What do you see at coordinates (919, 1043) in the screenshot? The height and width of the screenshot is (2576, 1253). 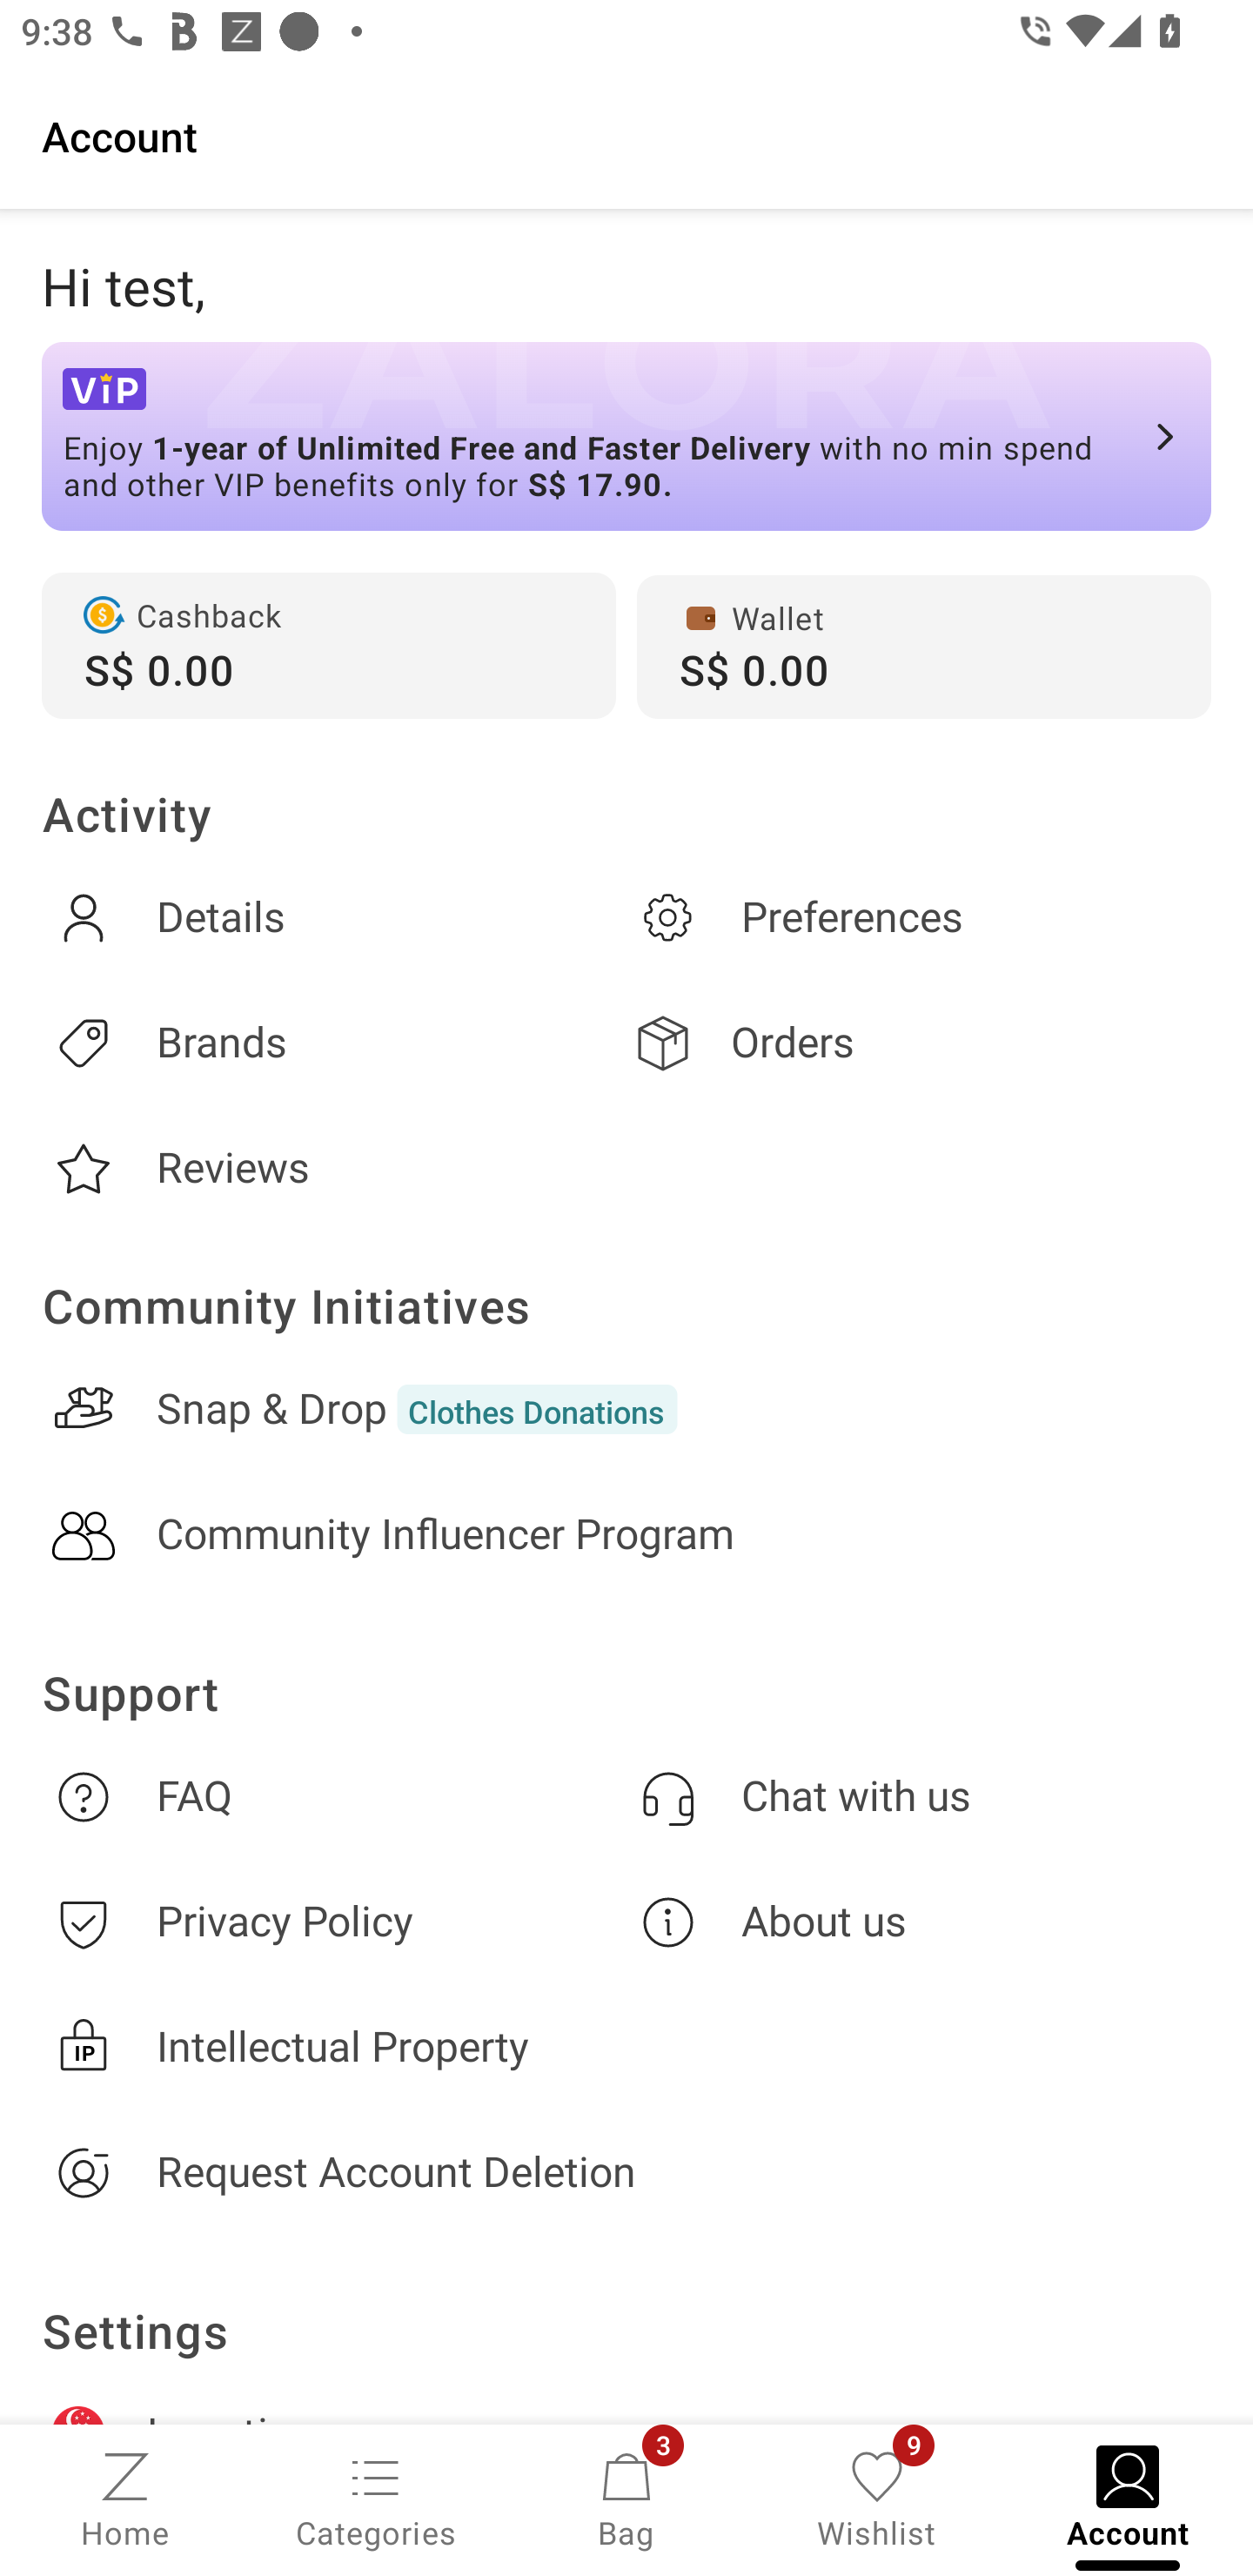 I see `Orders` at bounding box center [919, 1043].